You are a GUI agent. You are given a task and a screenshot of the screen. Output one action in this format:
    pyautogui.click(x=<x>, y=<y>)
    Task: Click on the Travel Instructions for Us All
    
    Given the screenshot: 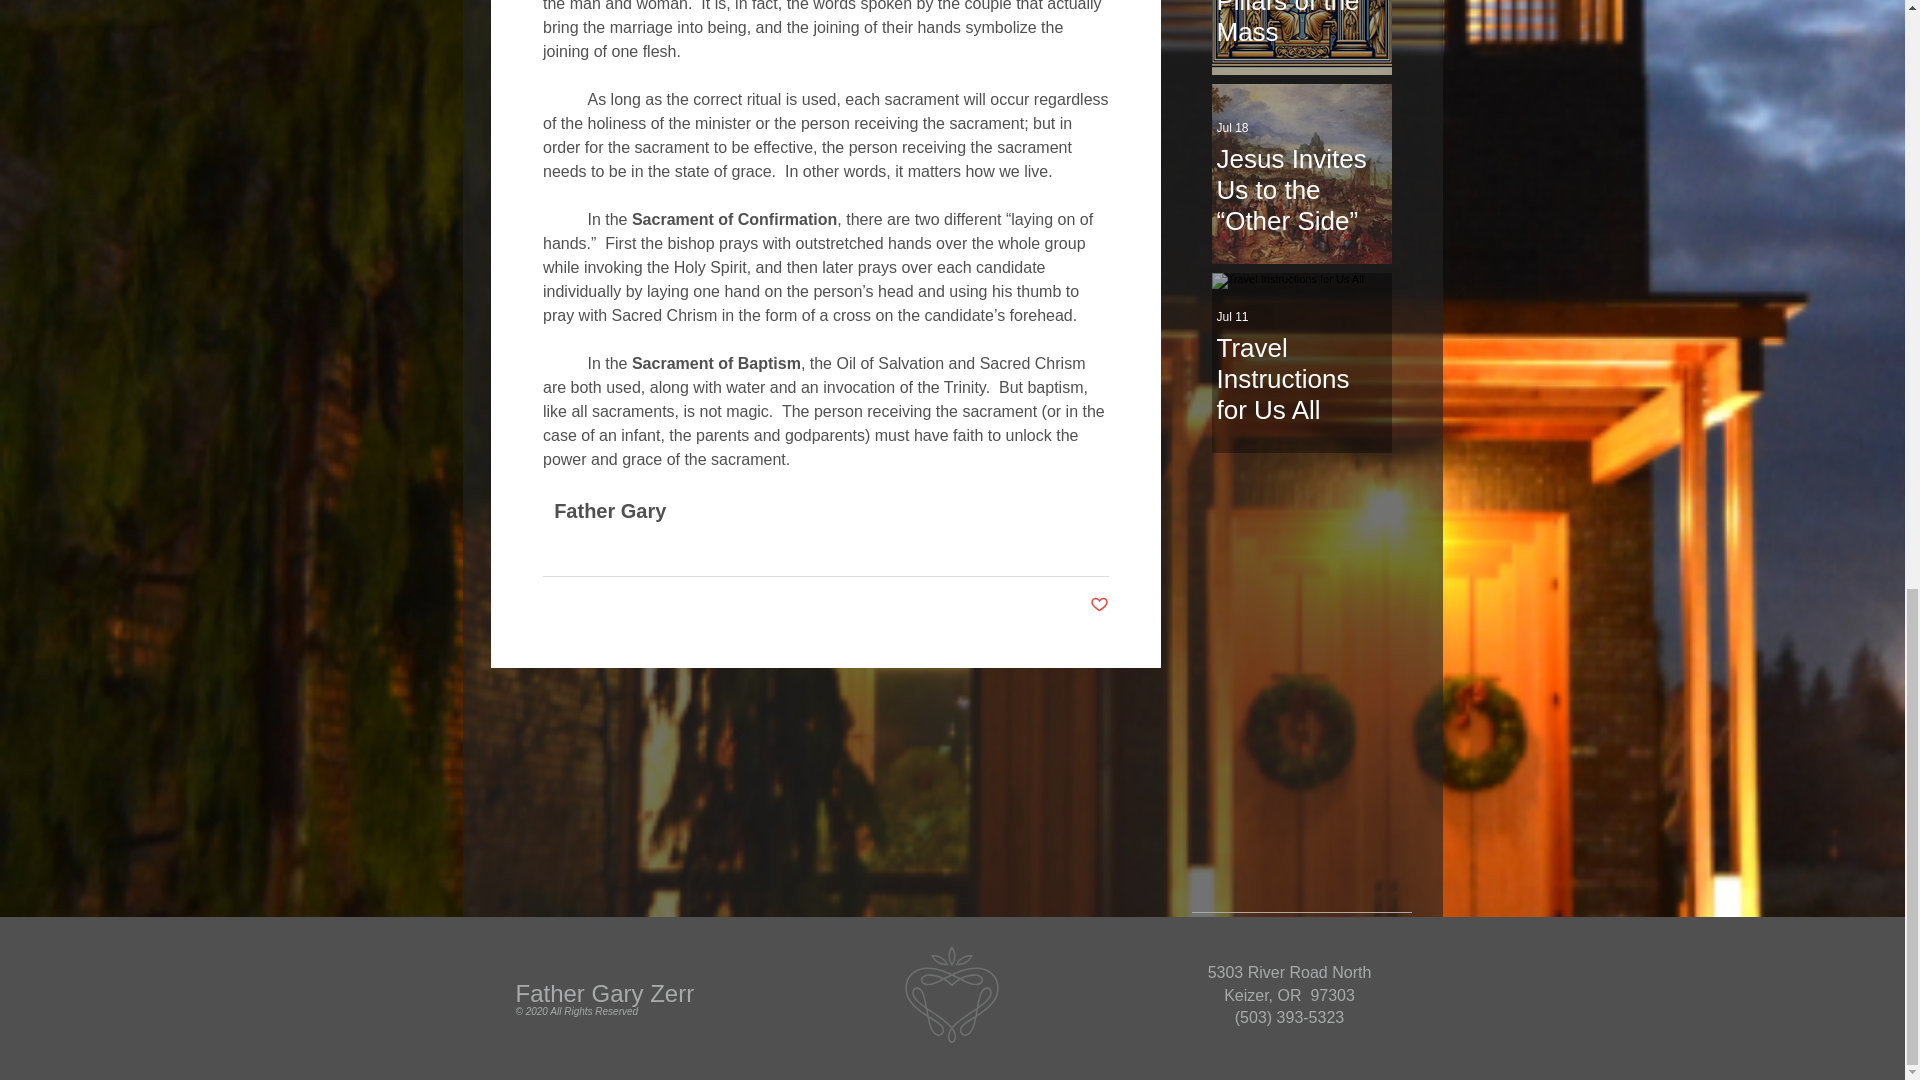 What is the action you would take?
    pyautogui.click(x=1300, y=370)
    